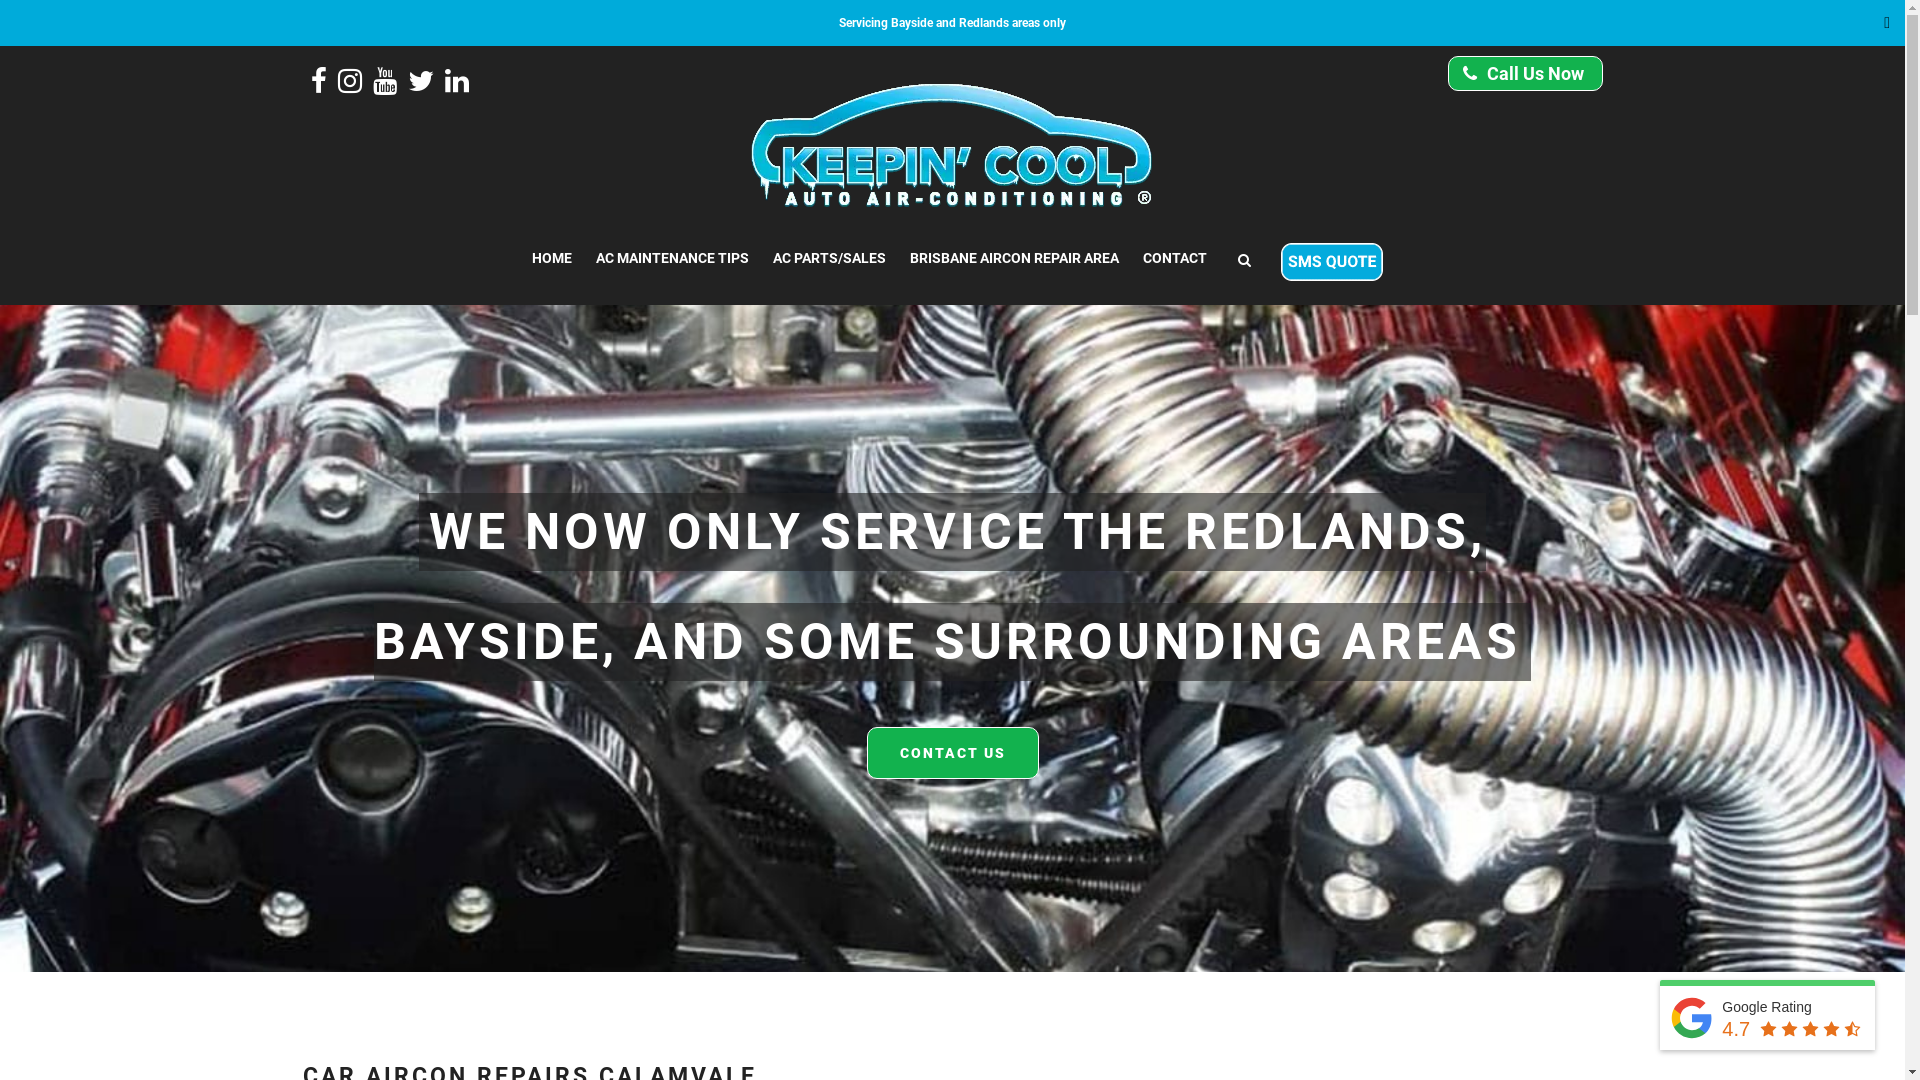 The image size is (1920, 1080). Describe the element at coordinates (672, 258) in the screenshot. I see `AC MAINTENANCE TIPS` at that location.